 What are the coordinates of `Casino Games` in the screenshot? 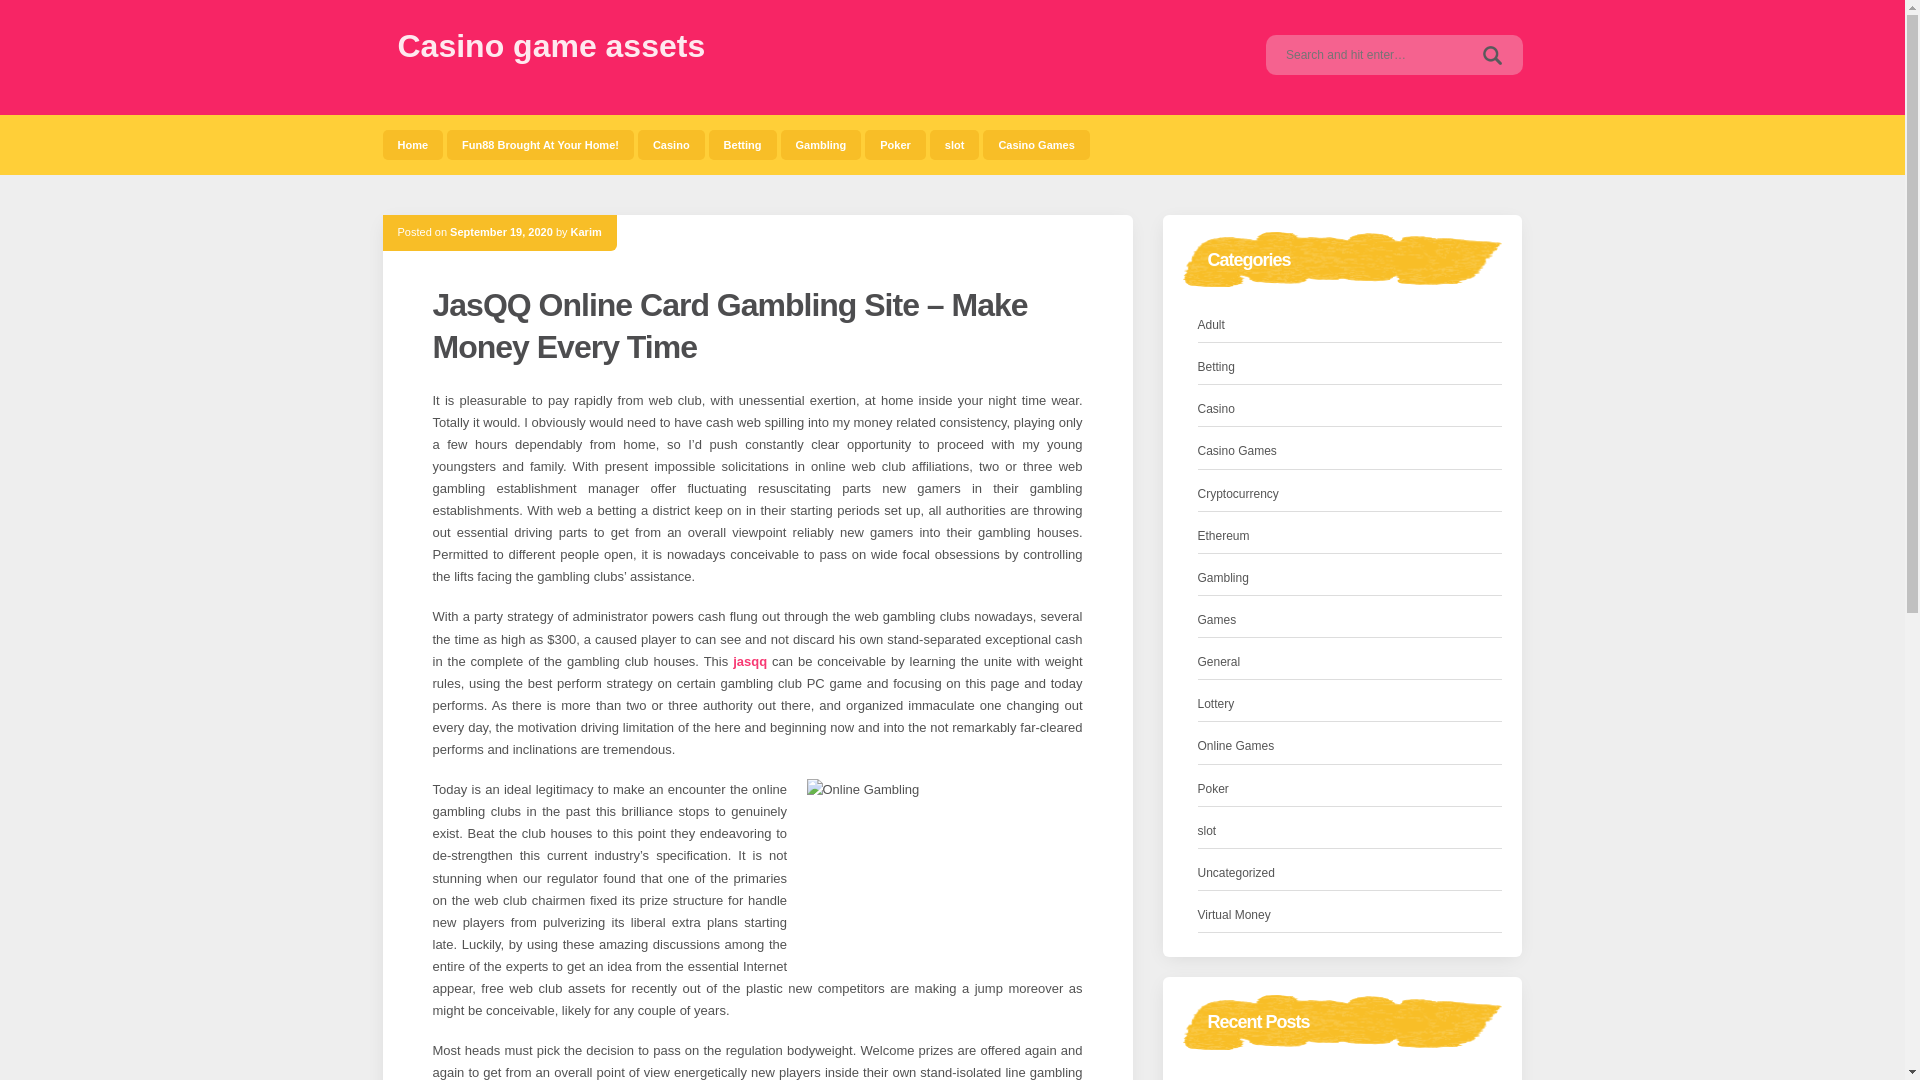 It's located at (1036, 144).